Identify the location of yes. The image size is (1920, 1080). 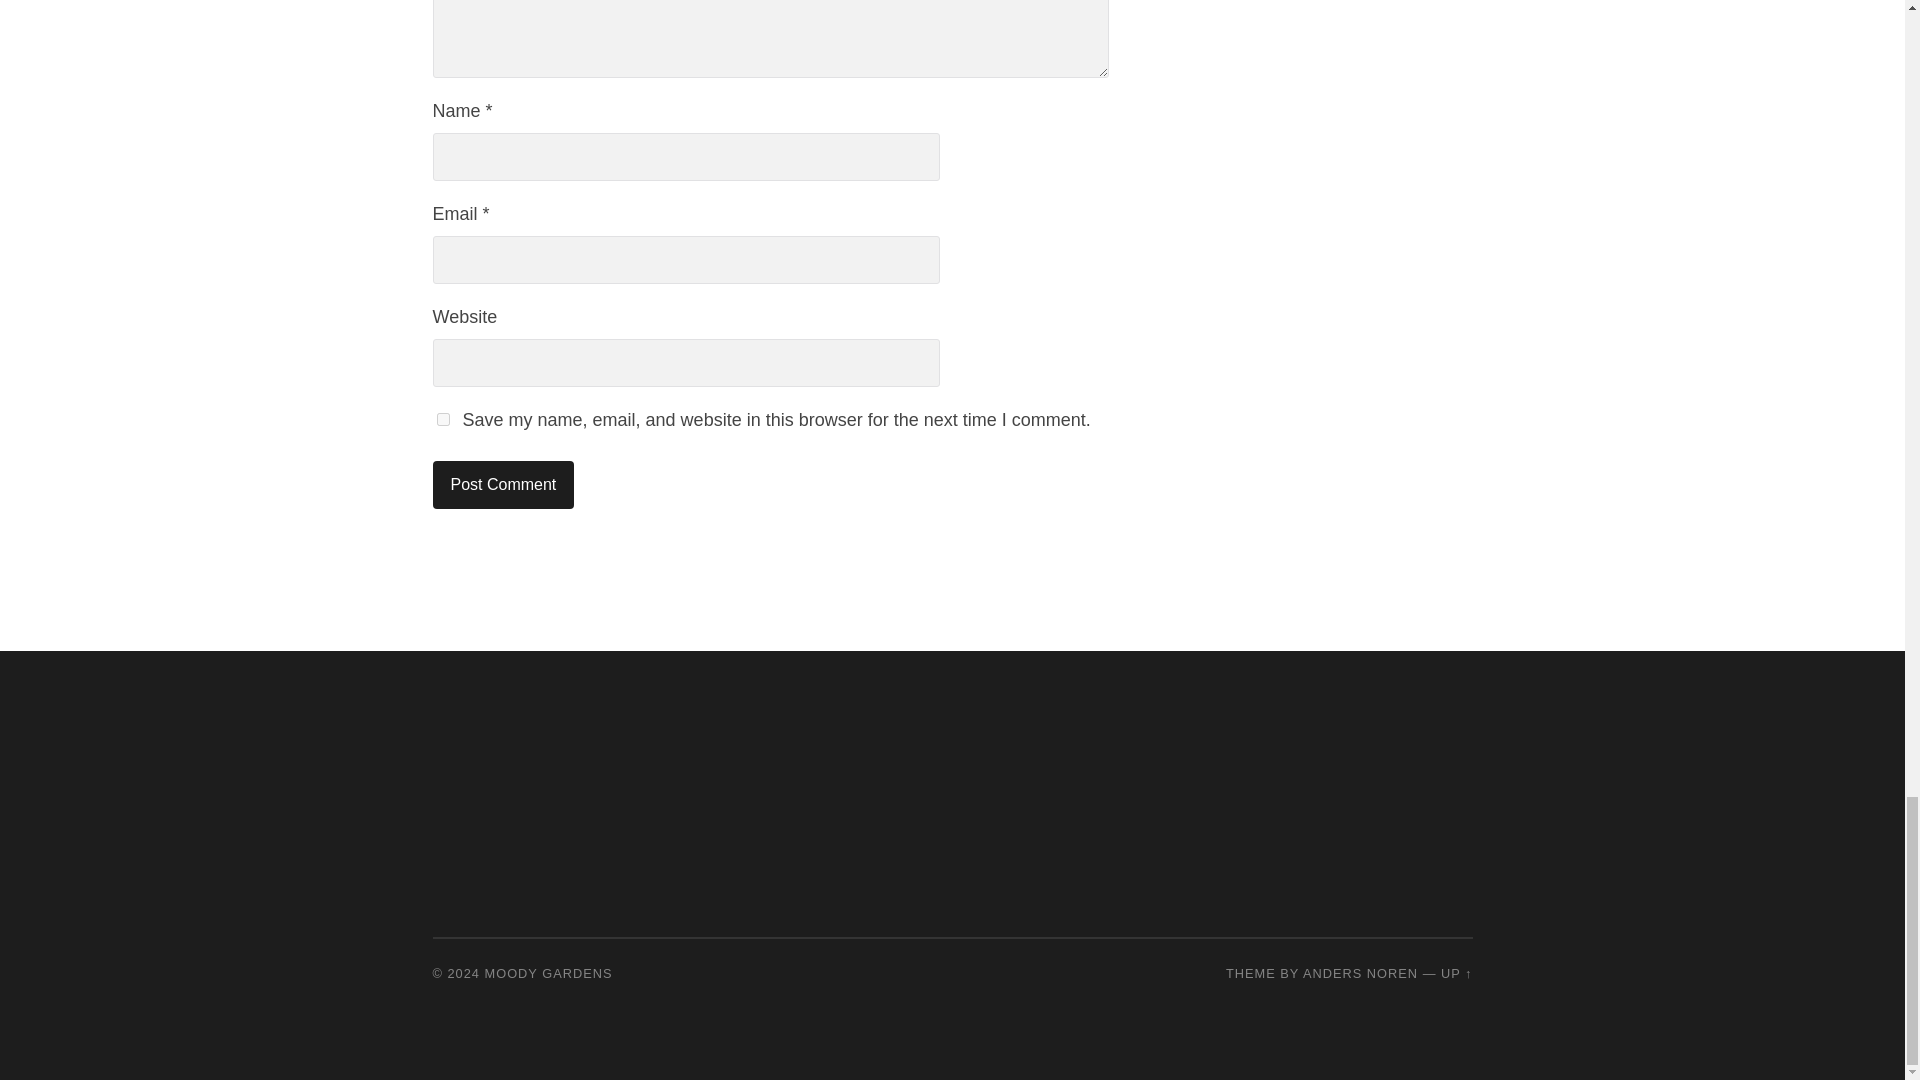
(442, 418).